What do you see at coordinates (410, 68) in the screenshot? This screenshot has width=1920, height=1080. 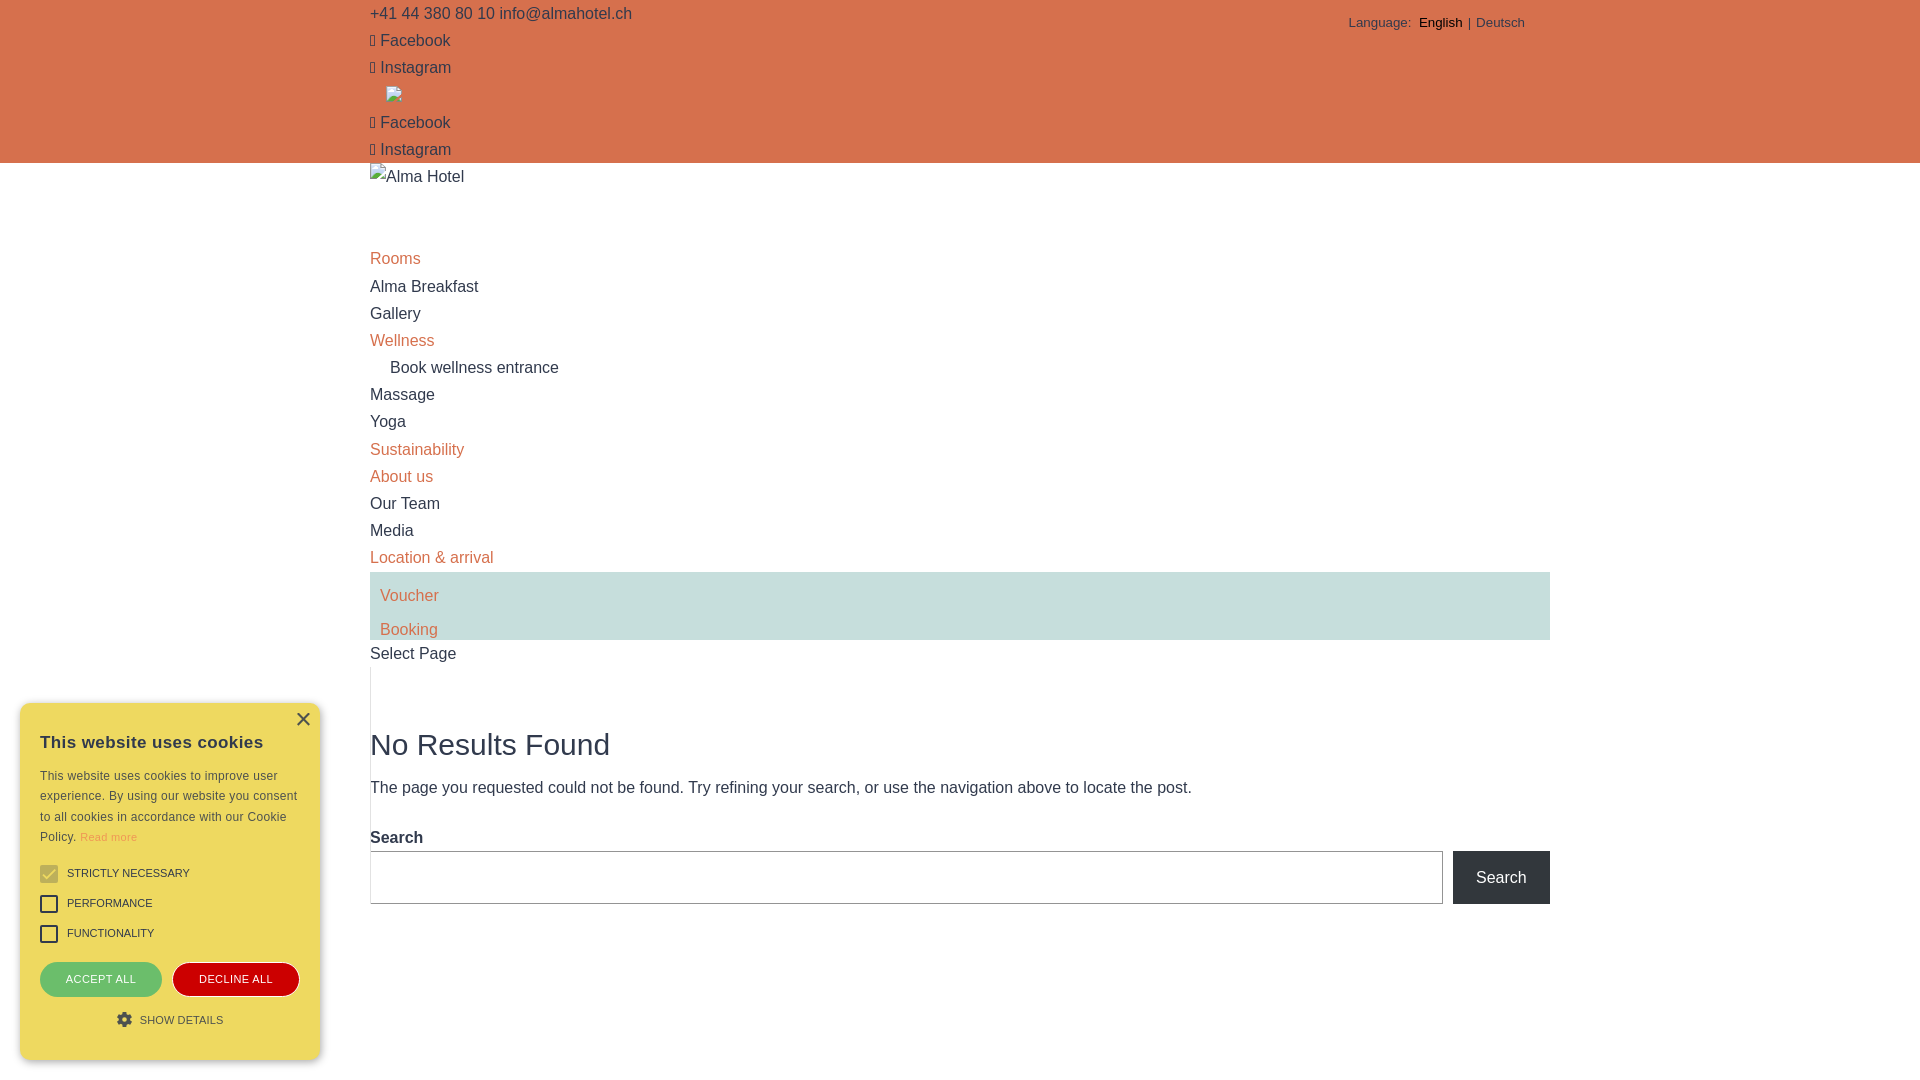 I see `Instagram` at bounding box center [410, 68].